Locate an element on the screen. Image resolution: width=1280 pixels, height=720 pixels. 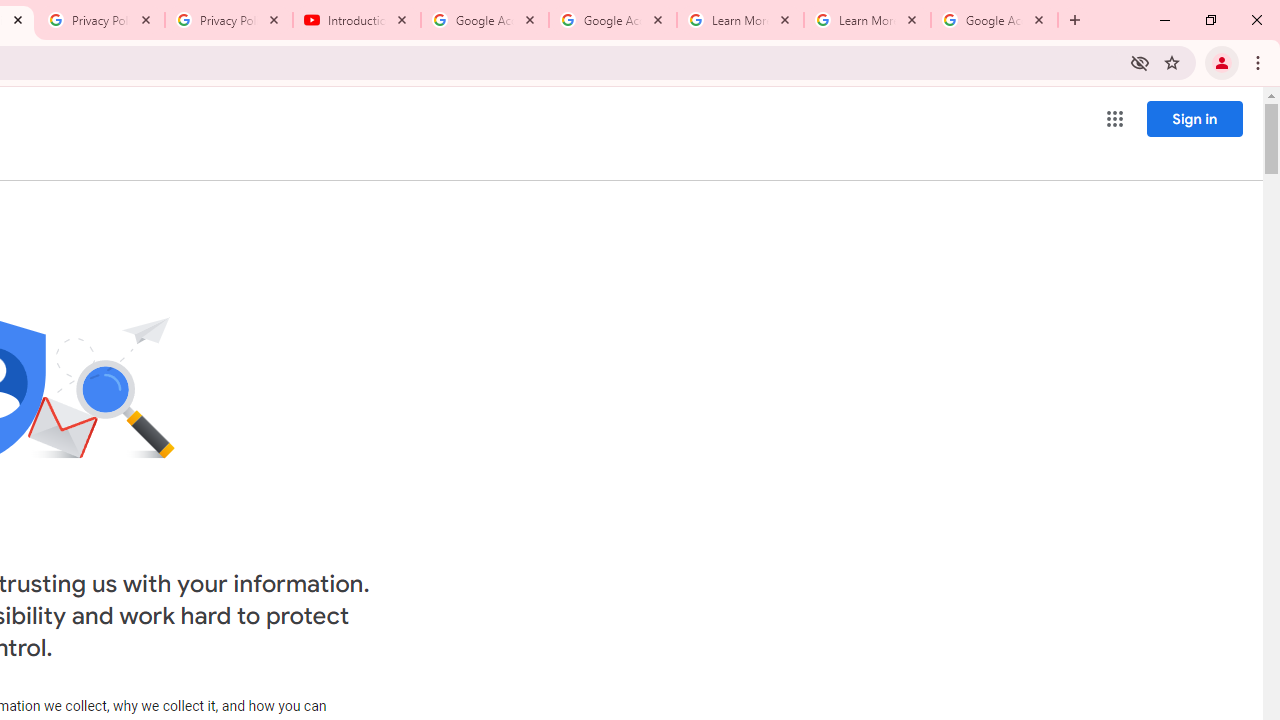
Google Account Help is located at coordinates (613, 20).